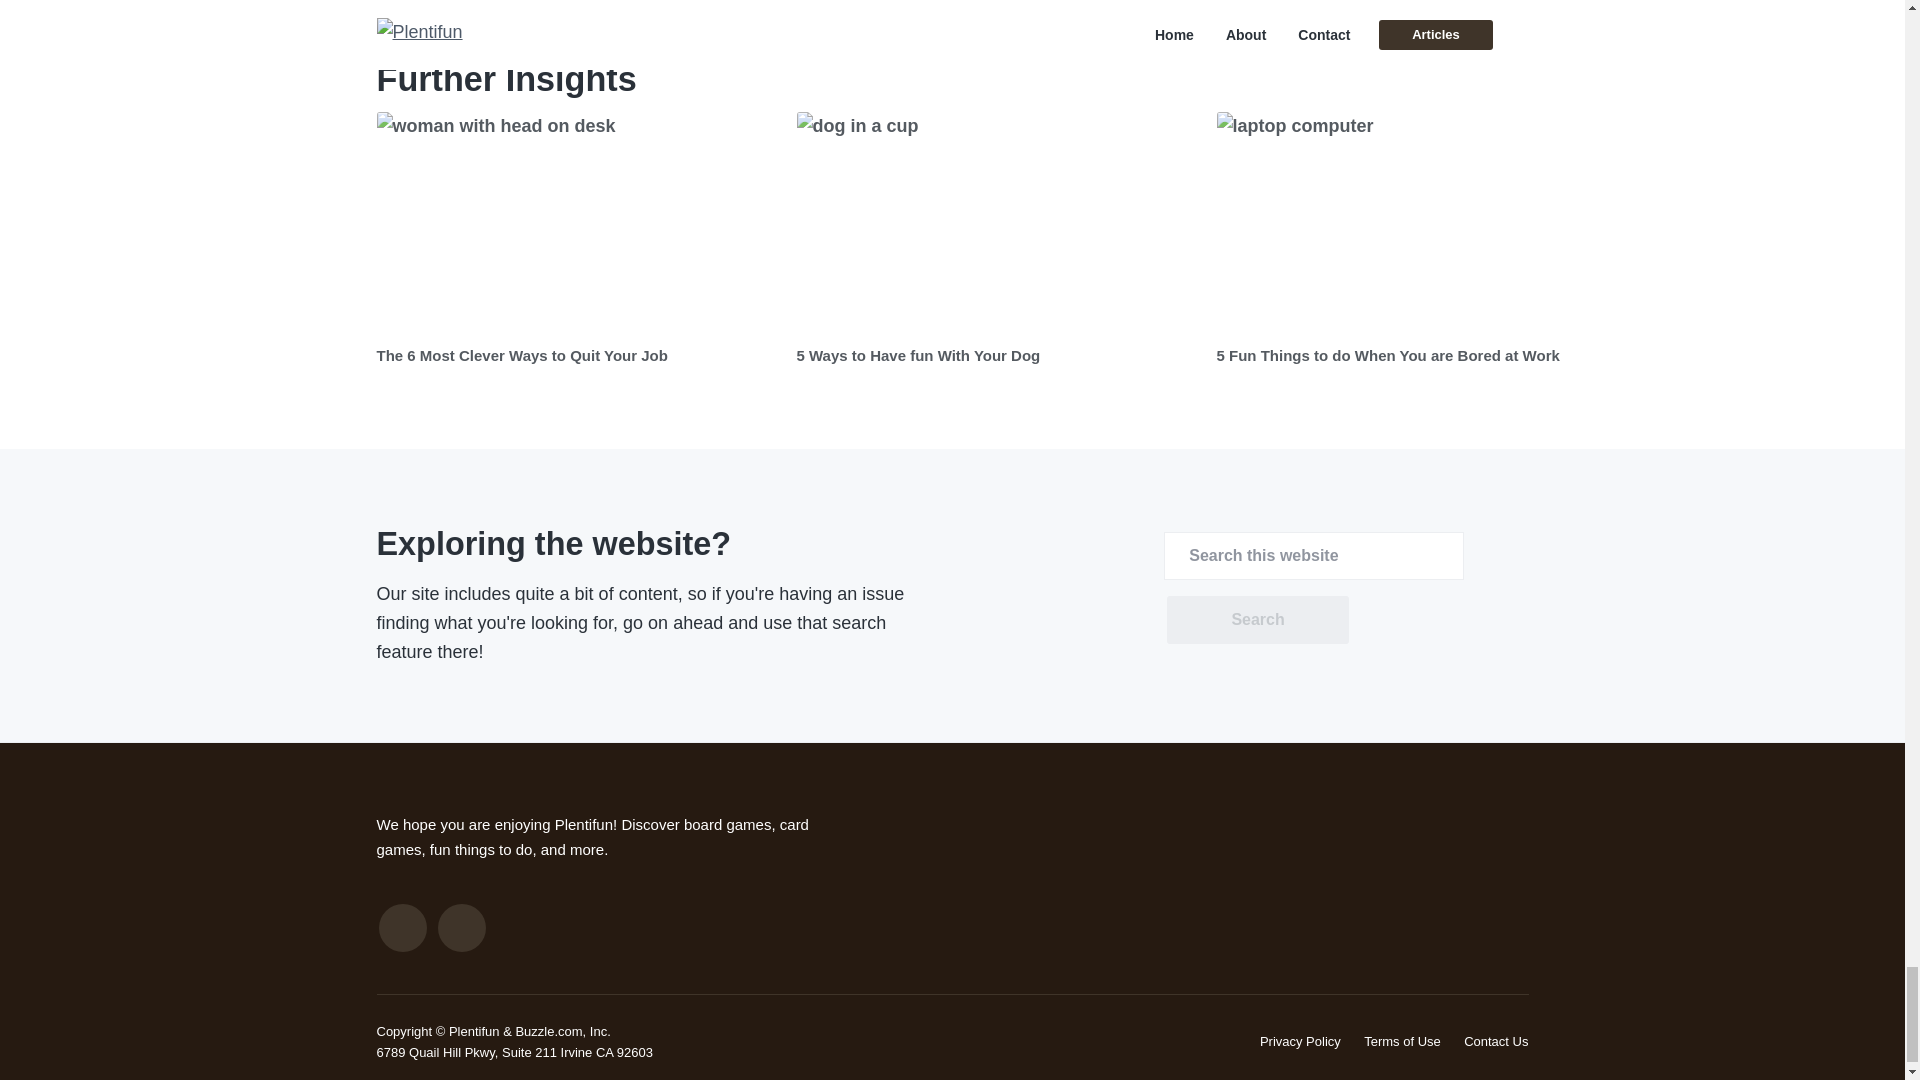  Describe the element at coordinates (521, 354) in the screenshot. I see `The 6 Most Clever Ways to Quit Your Job` at that location.